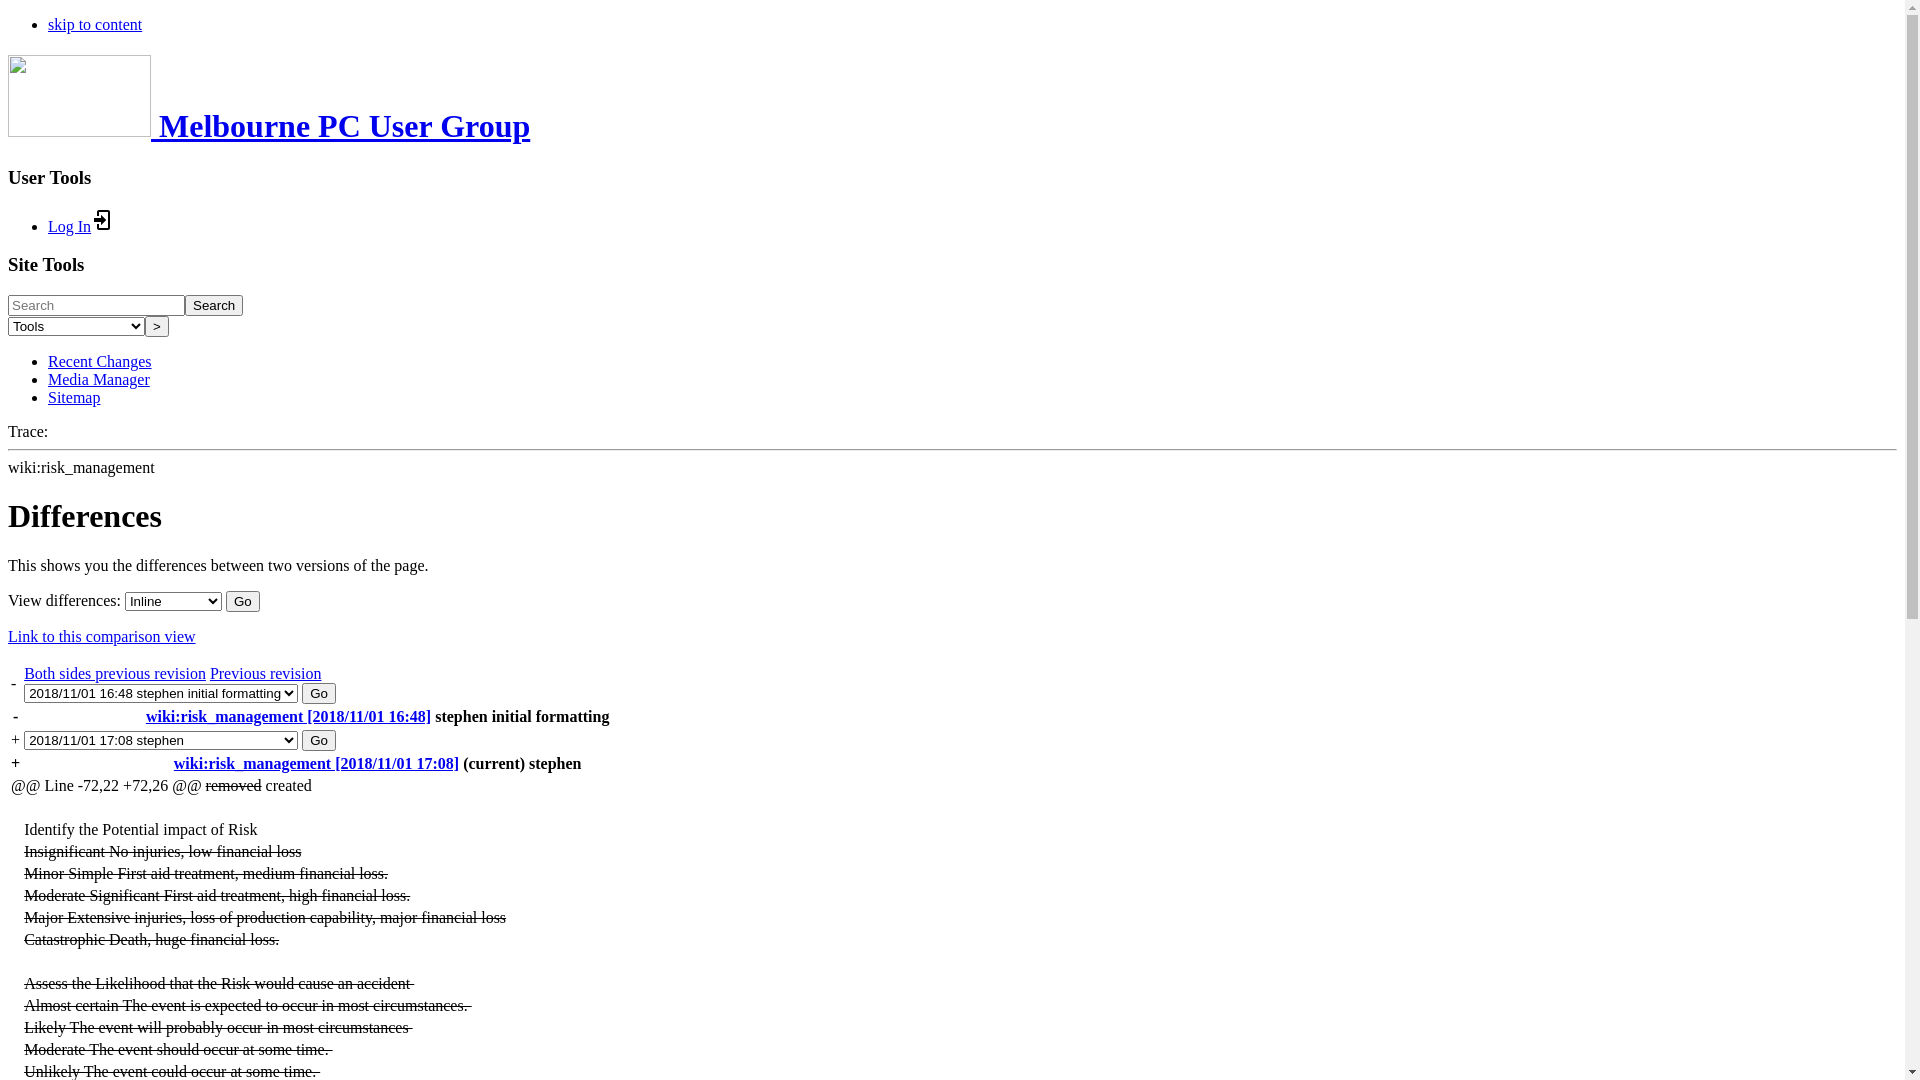 Image resolution: width=1920 pixels, height=1080 pixels. I want to click on Go, so click(243, 602).